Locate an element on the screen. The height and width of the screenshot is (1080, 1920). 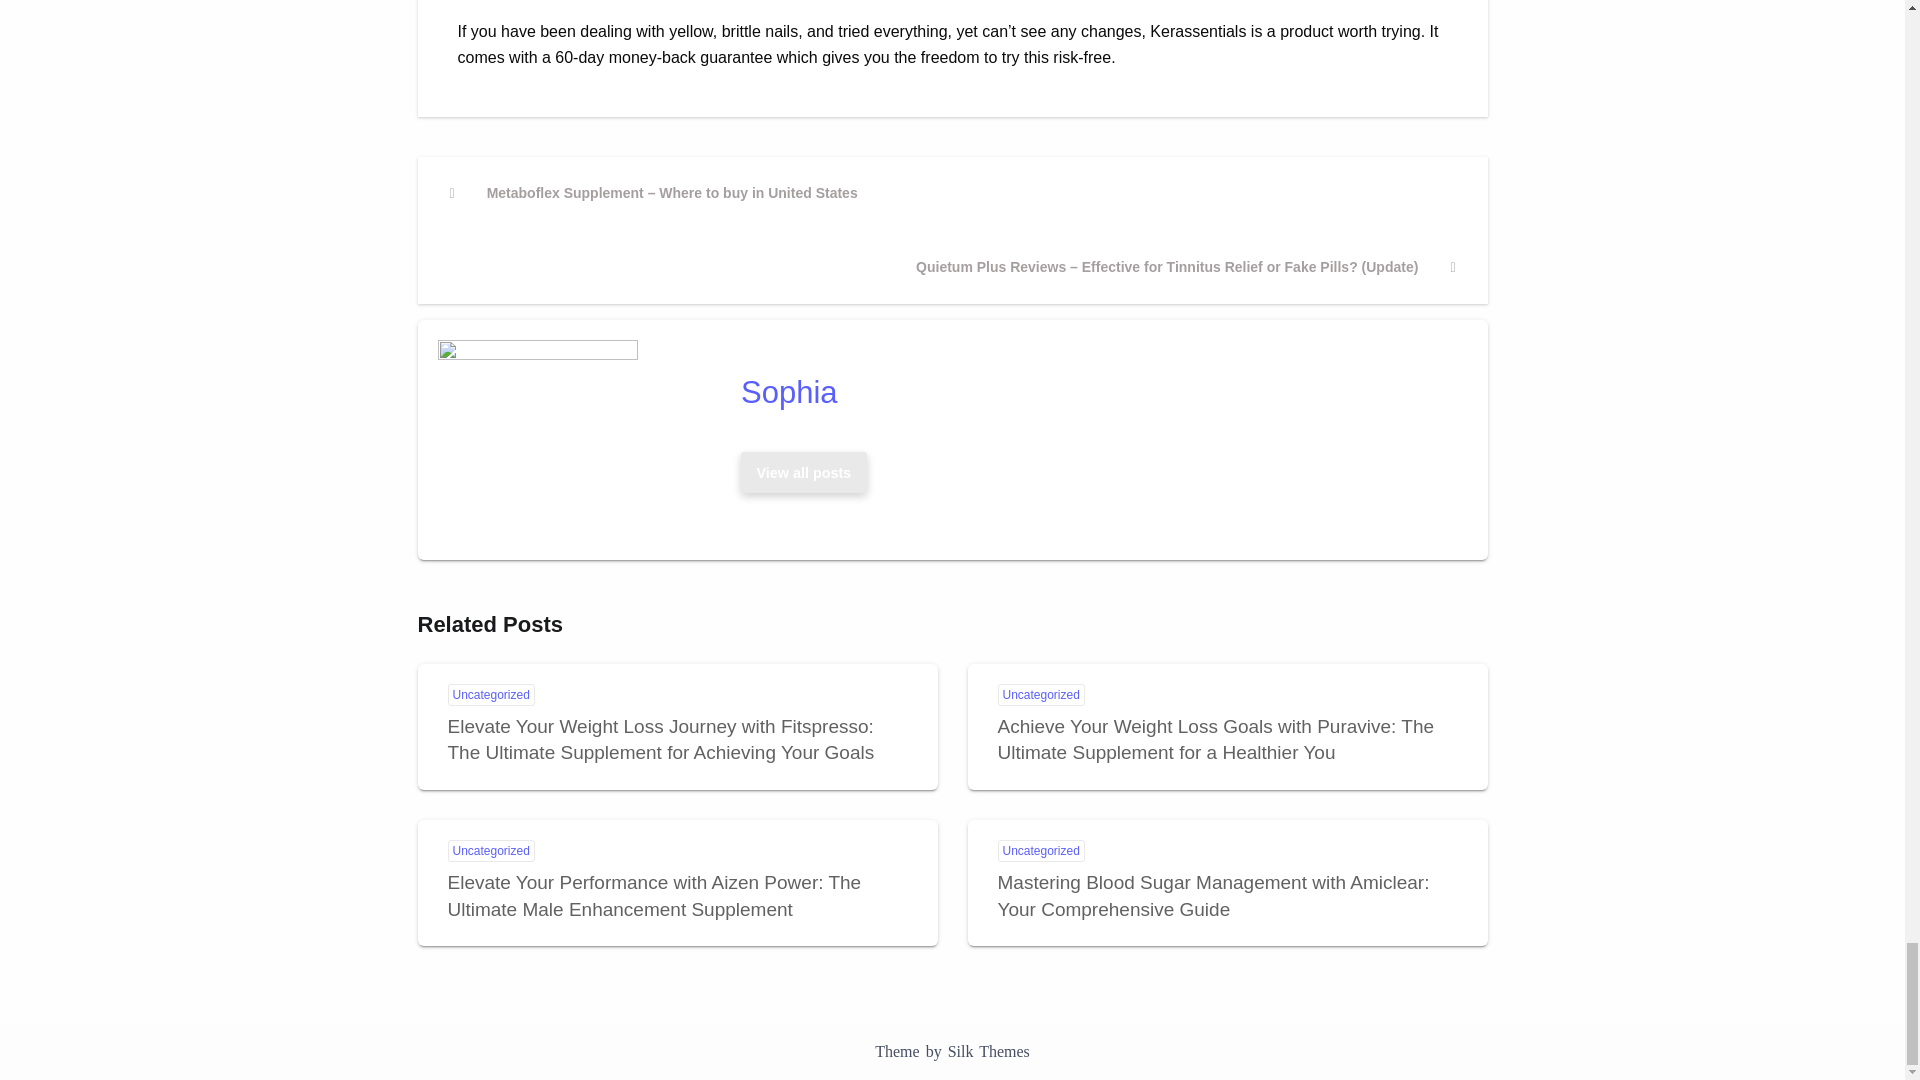
Uncategorized is located at coordinates (1041, 850).